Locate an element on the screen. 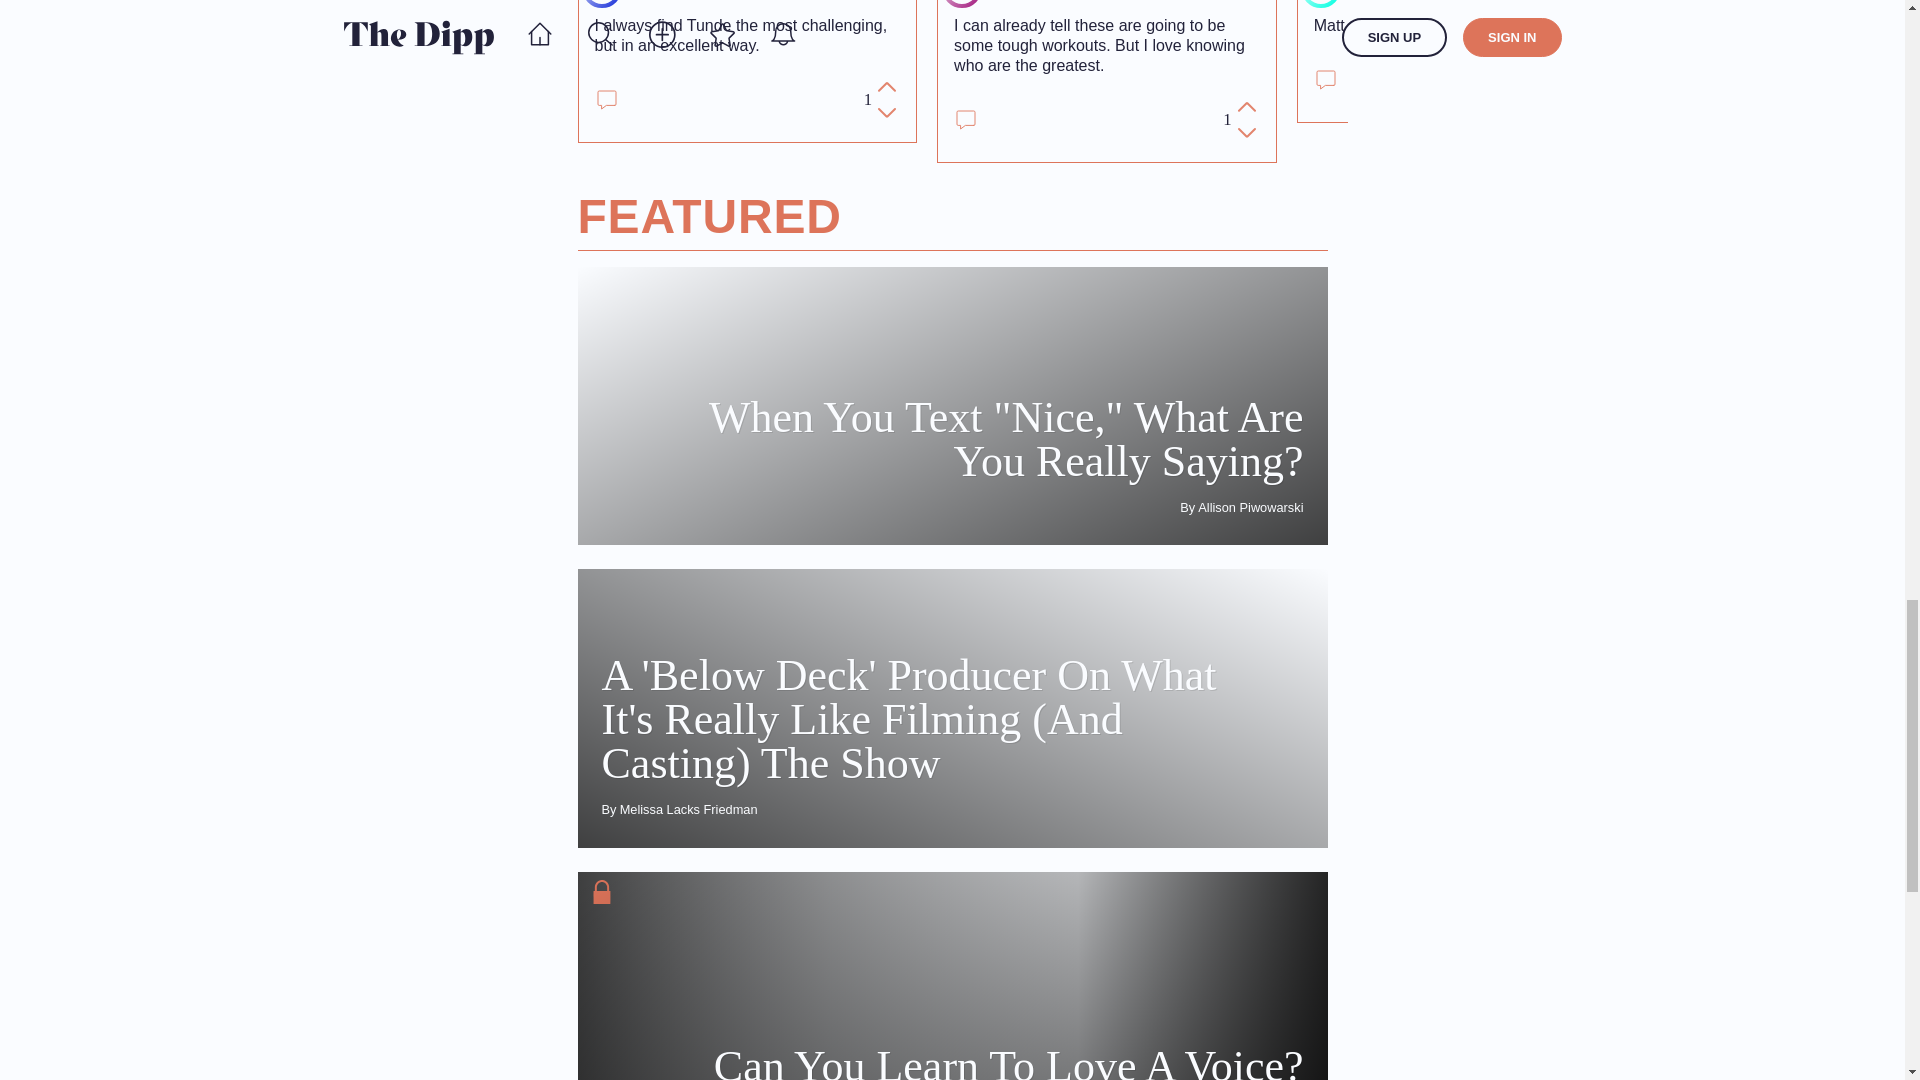  J is located at coordinates (962, 3).